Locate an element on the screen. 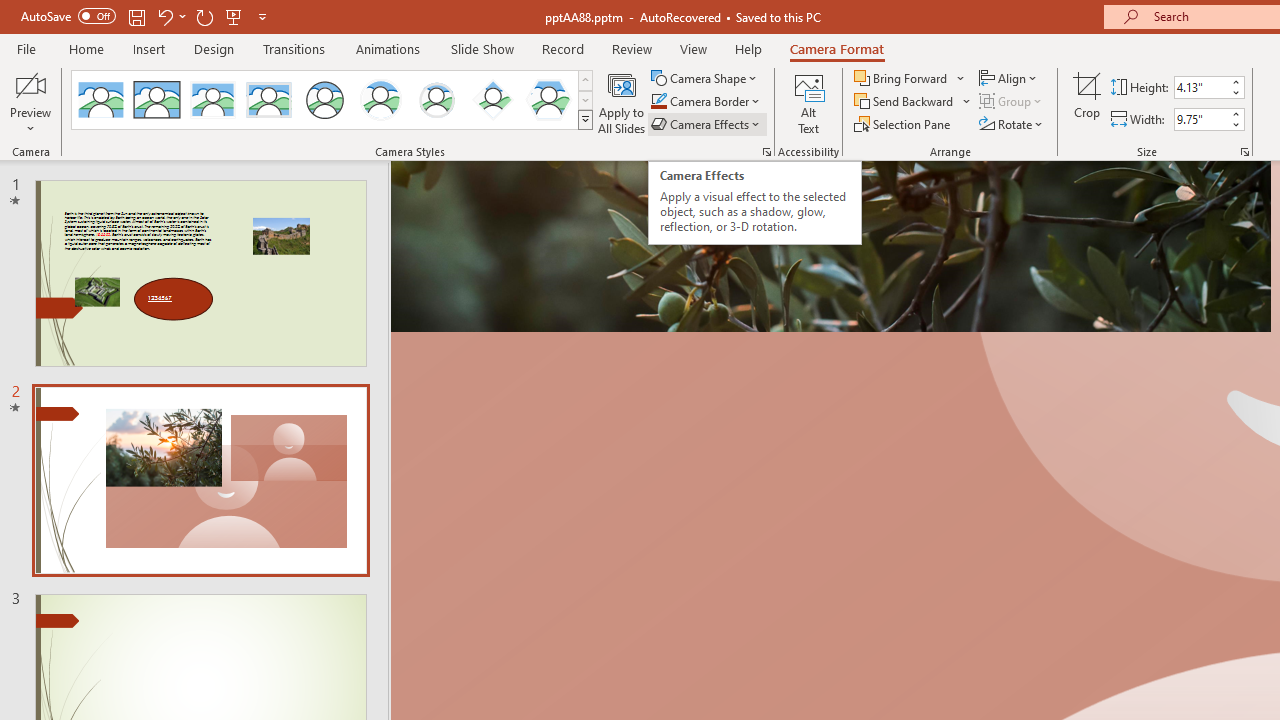 This screenshot has height=720, width=1280. Format Object... is located at coordinates (766, 152).